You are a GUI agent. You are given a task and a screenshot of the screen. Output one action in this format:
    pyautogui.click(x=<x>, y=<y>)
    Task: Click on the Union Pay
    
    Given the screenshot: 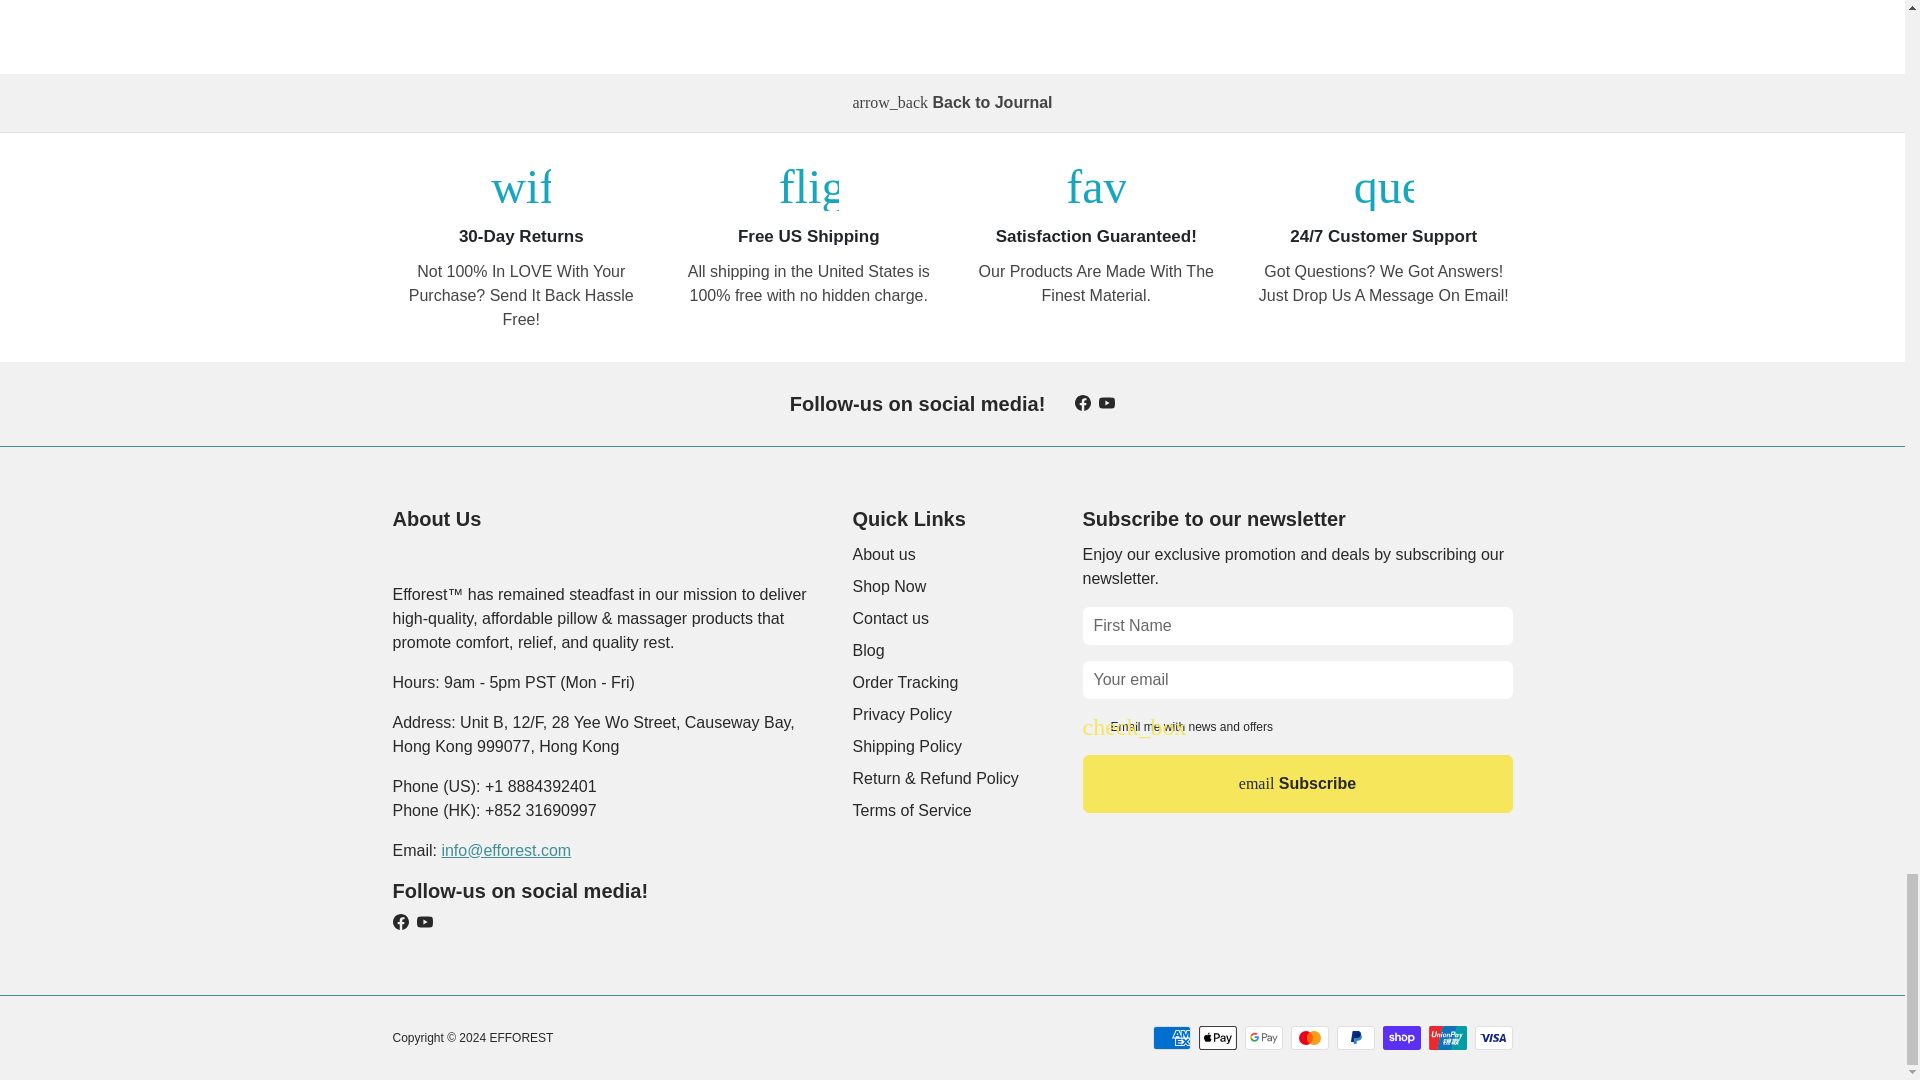 What is the action you would take?
    pyautogui.click(x=1447, y=1038)
    